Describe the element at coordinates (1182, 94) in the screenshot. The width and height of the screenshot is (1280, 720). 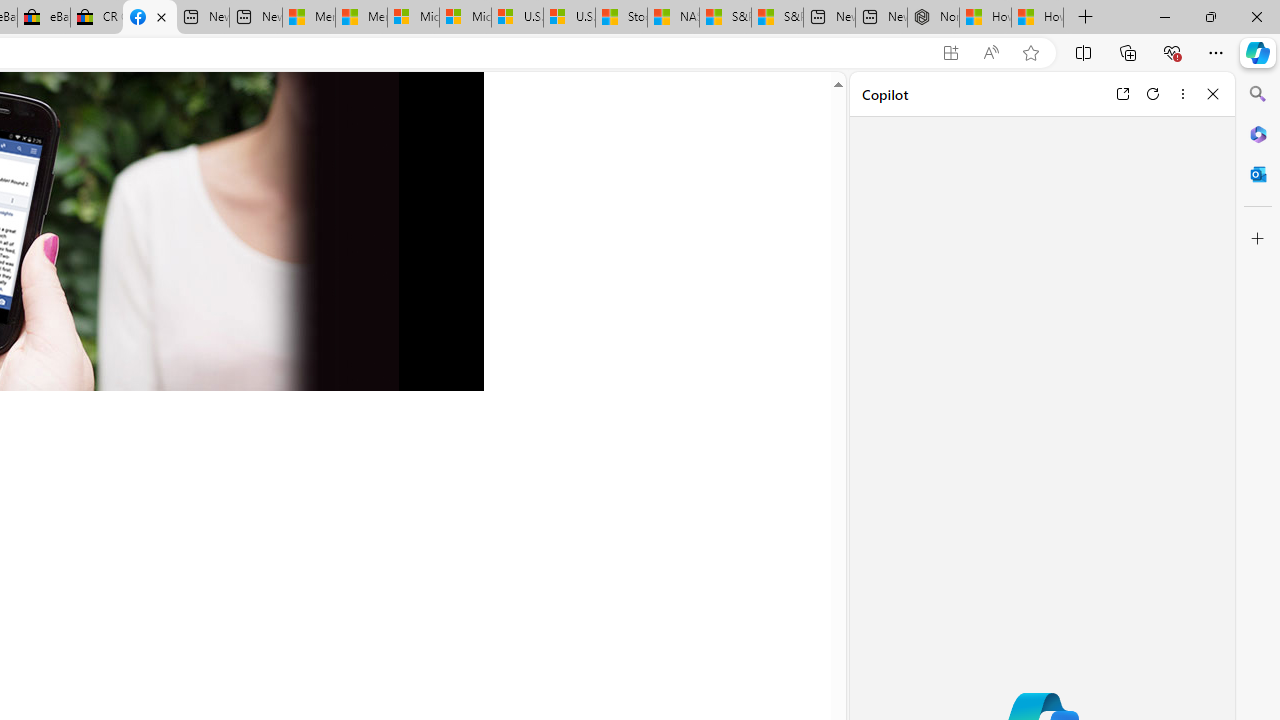
I see `More options` at that location.